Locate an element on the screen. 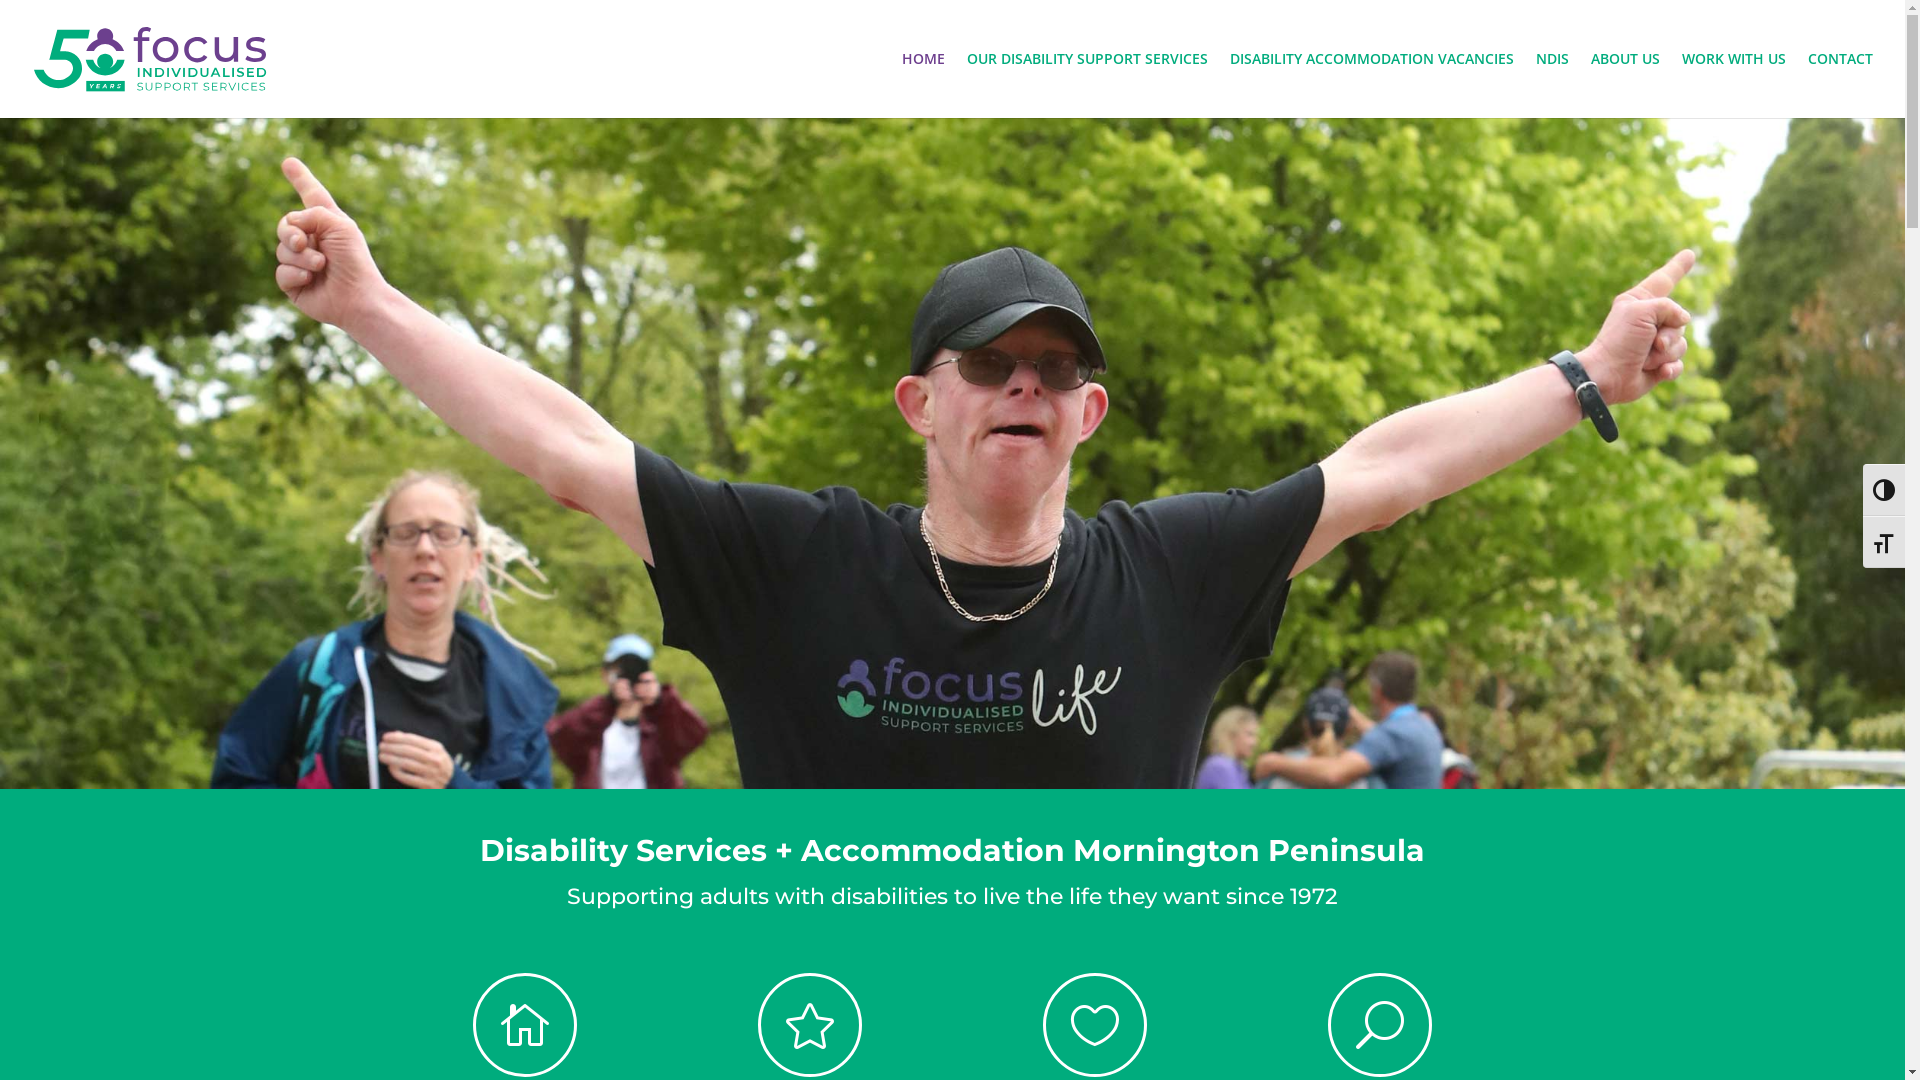  DISABILITY ACCOMMODATION VACANCIES is located at coordinates (1372, 85).